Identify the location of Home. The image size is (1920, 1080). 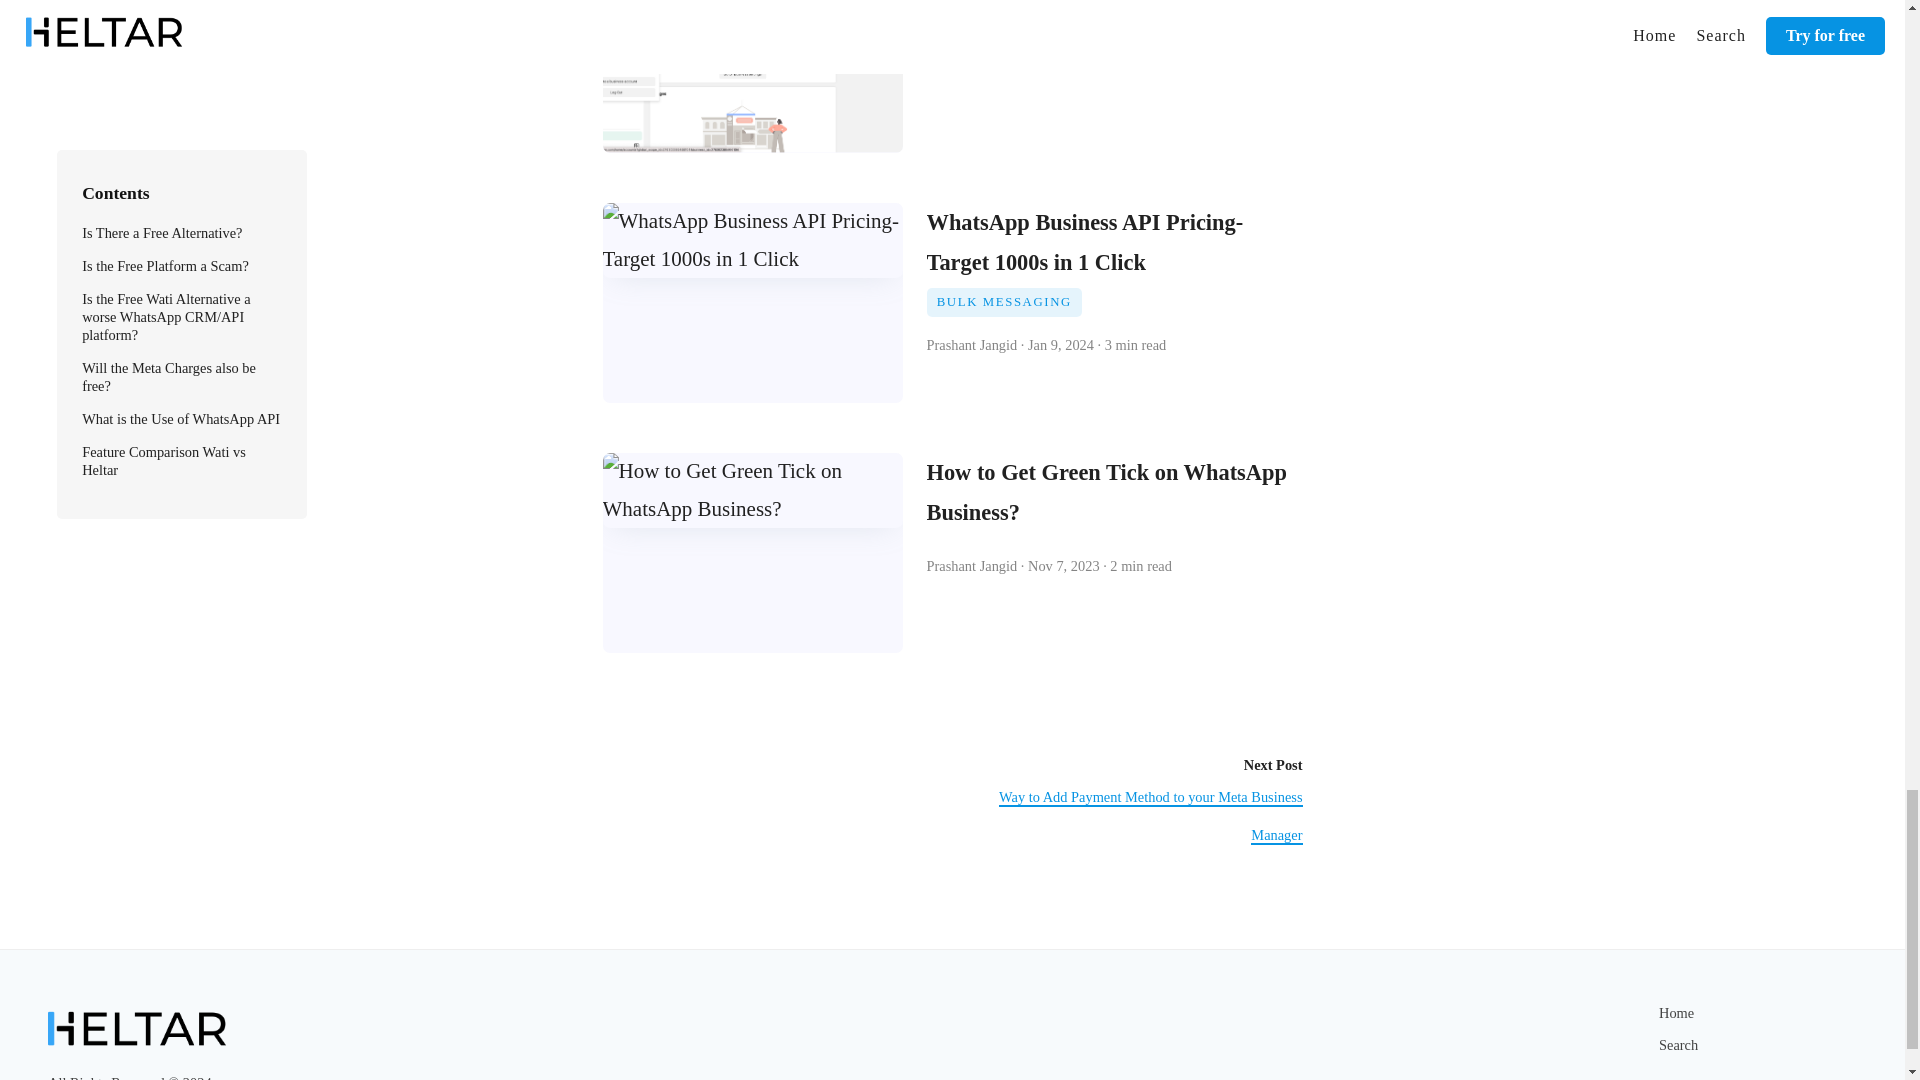
(1676, 1012).